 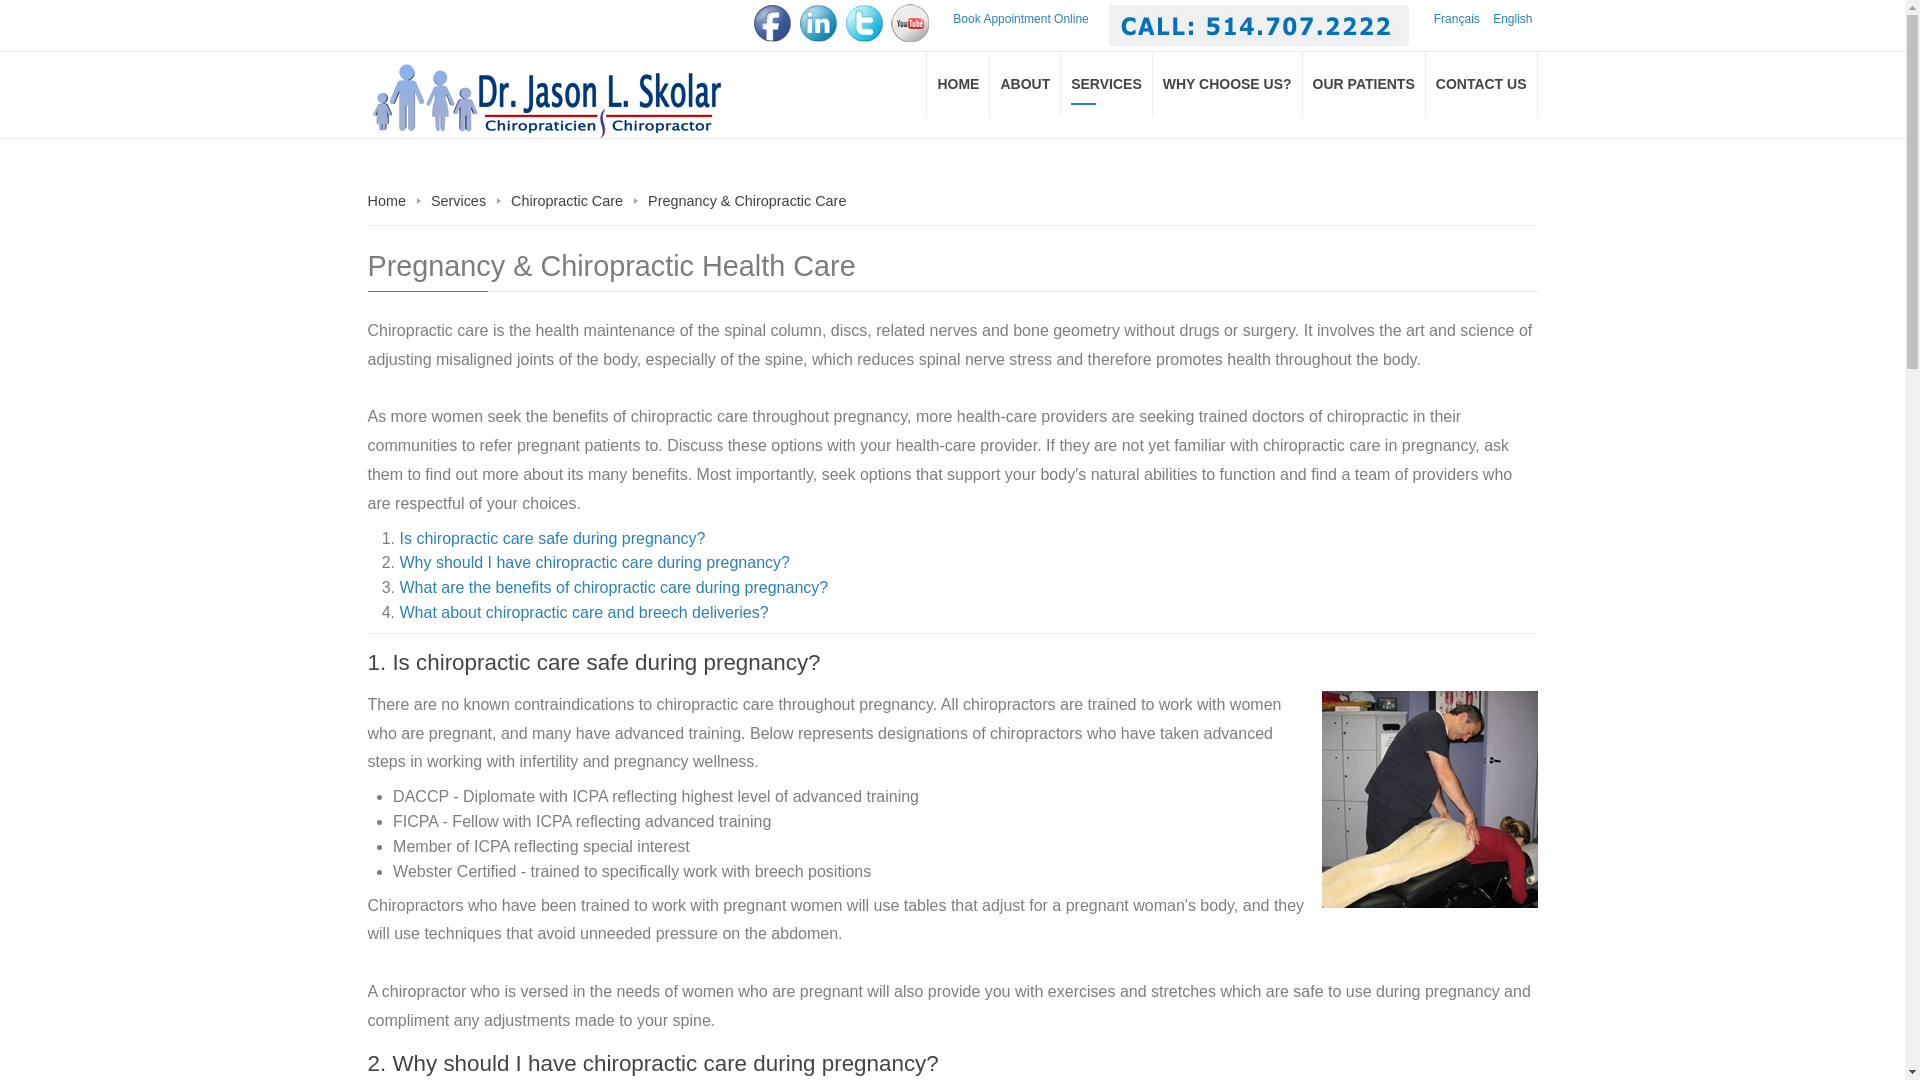 I want to click on HOME, so click(x=958, y=84).